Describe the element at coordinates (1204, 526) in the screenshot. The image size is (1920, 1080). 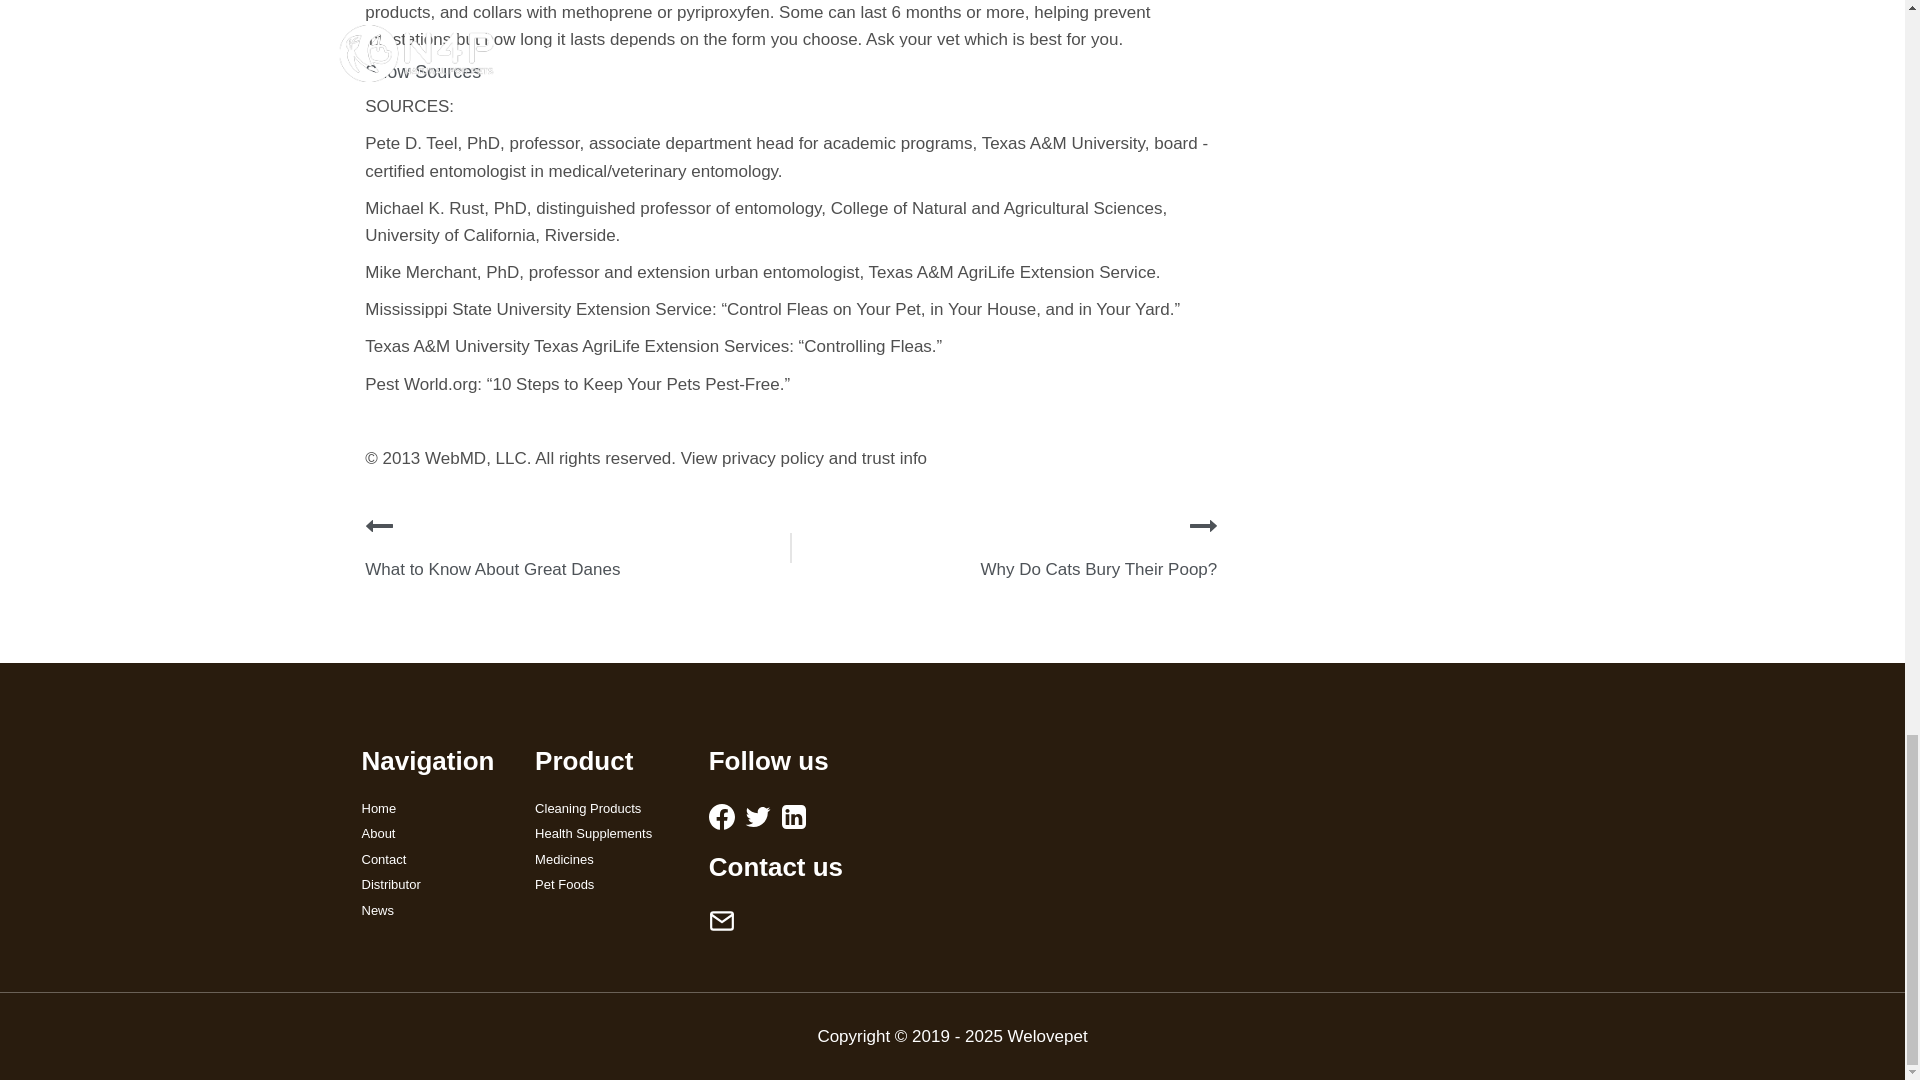
I see `next article` at that location.